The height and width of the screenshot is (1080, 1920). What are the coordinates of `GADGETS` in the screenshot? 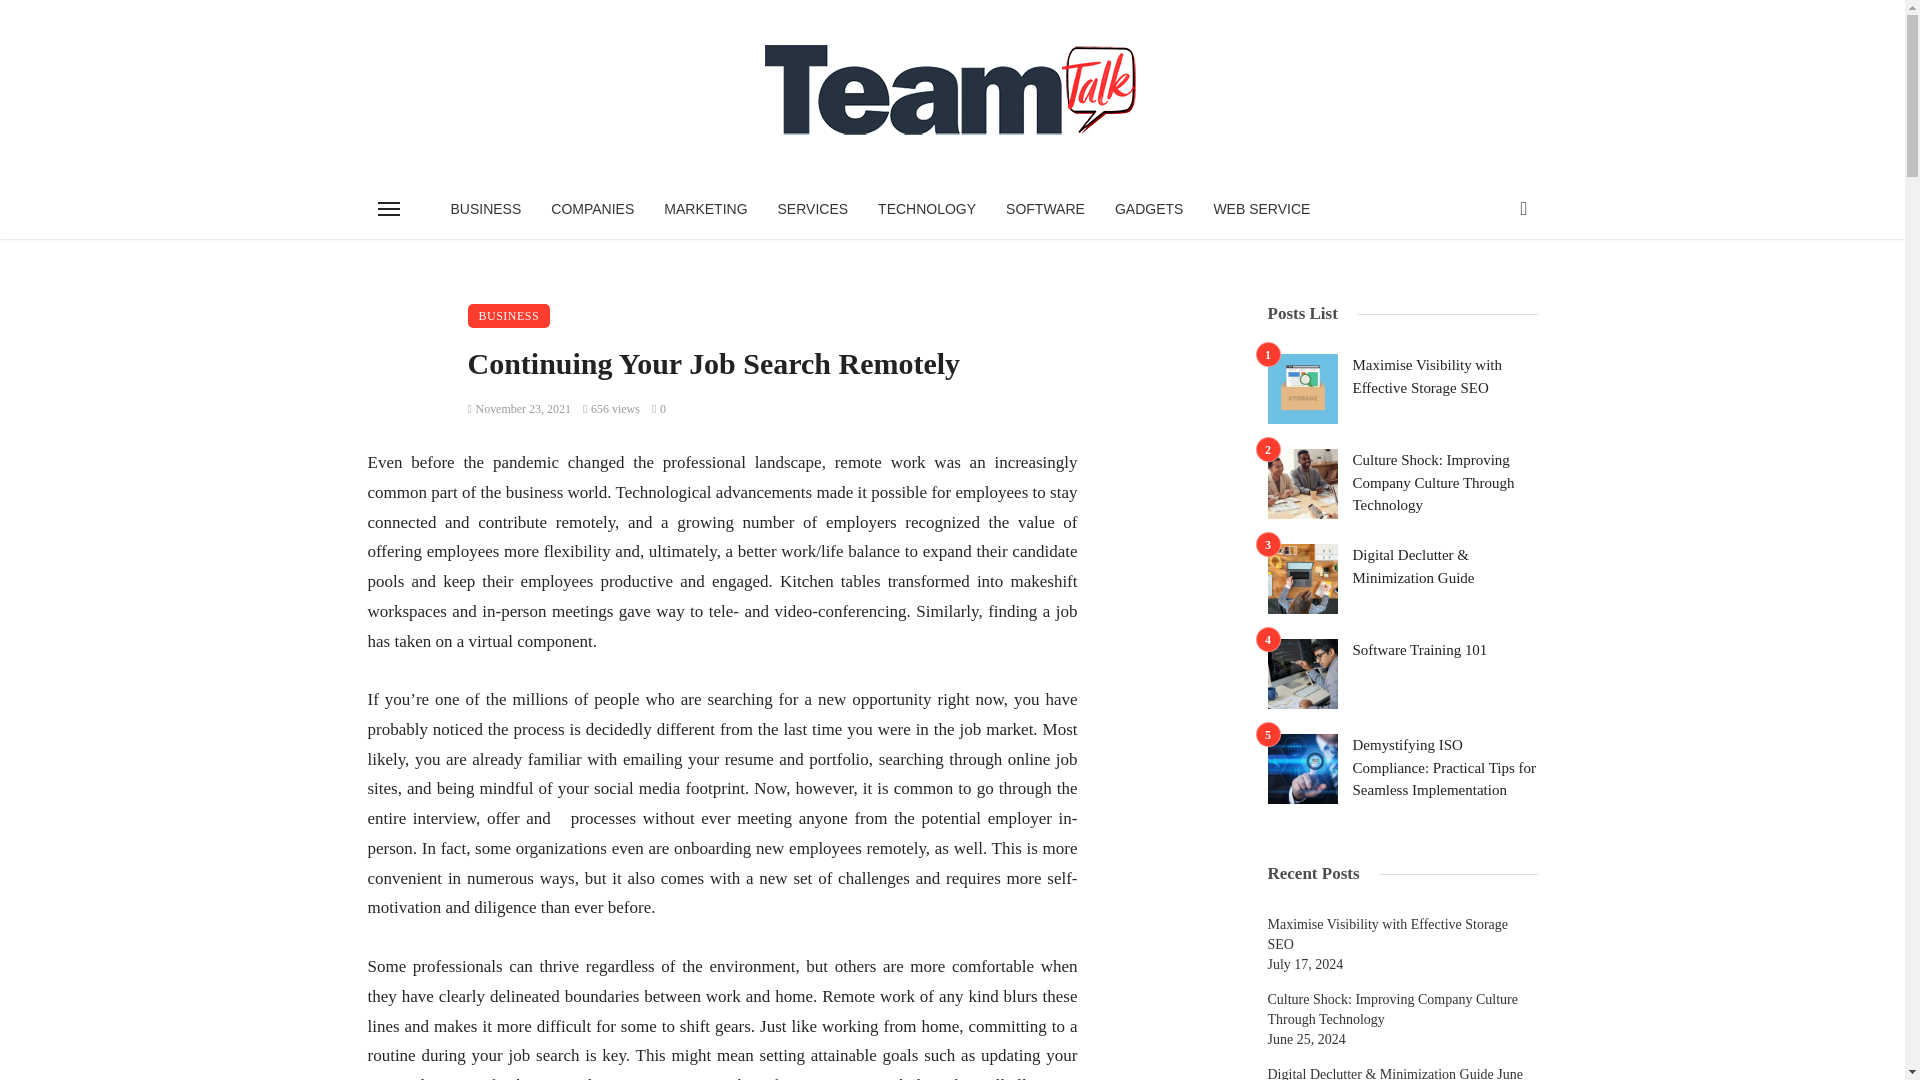 It's located at (1149, 208).